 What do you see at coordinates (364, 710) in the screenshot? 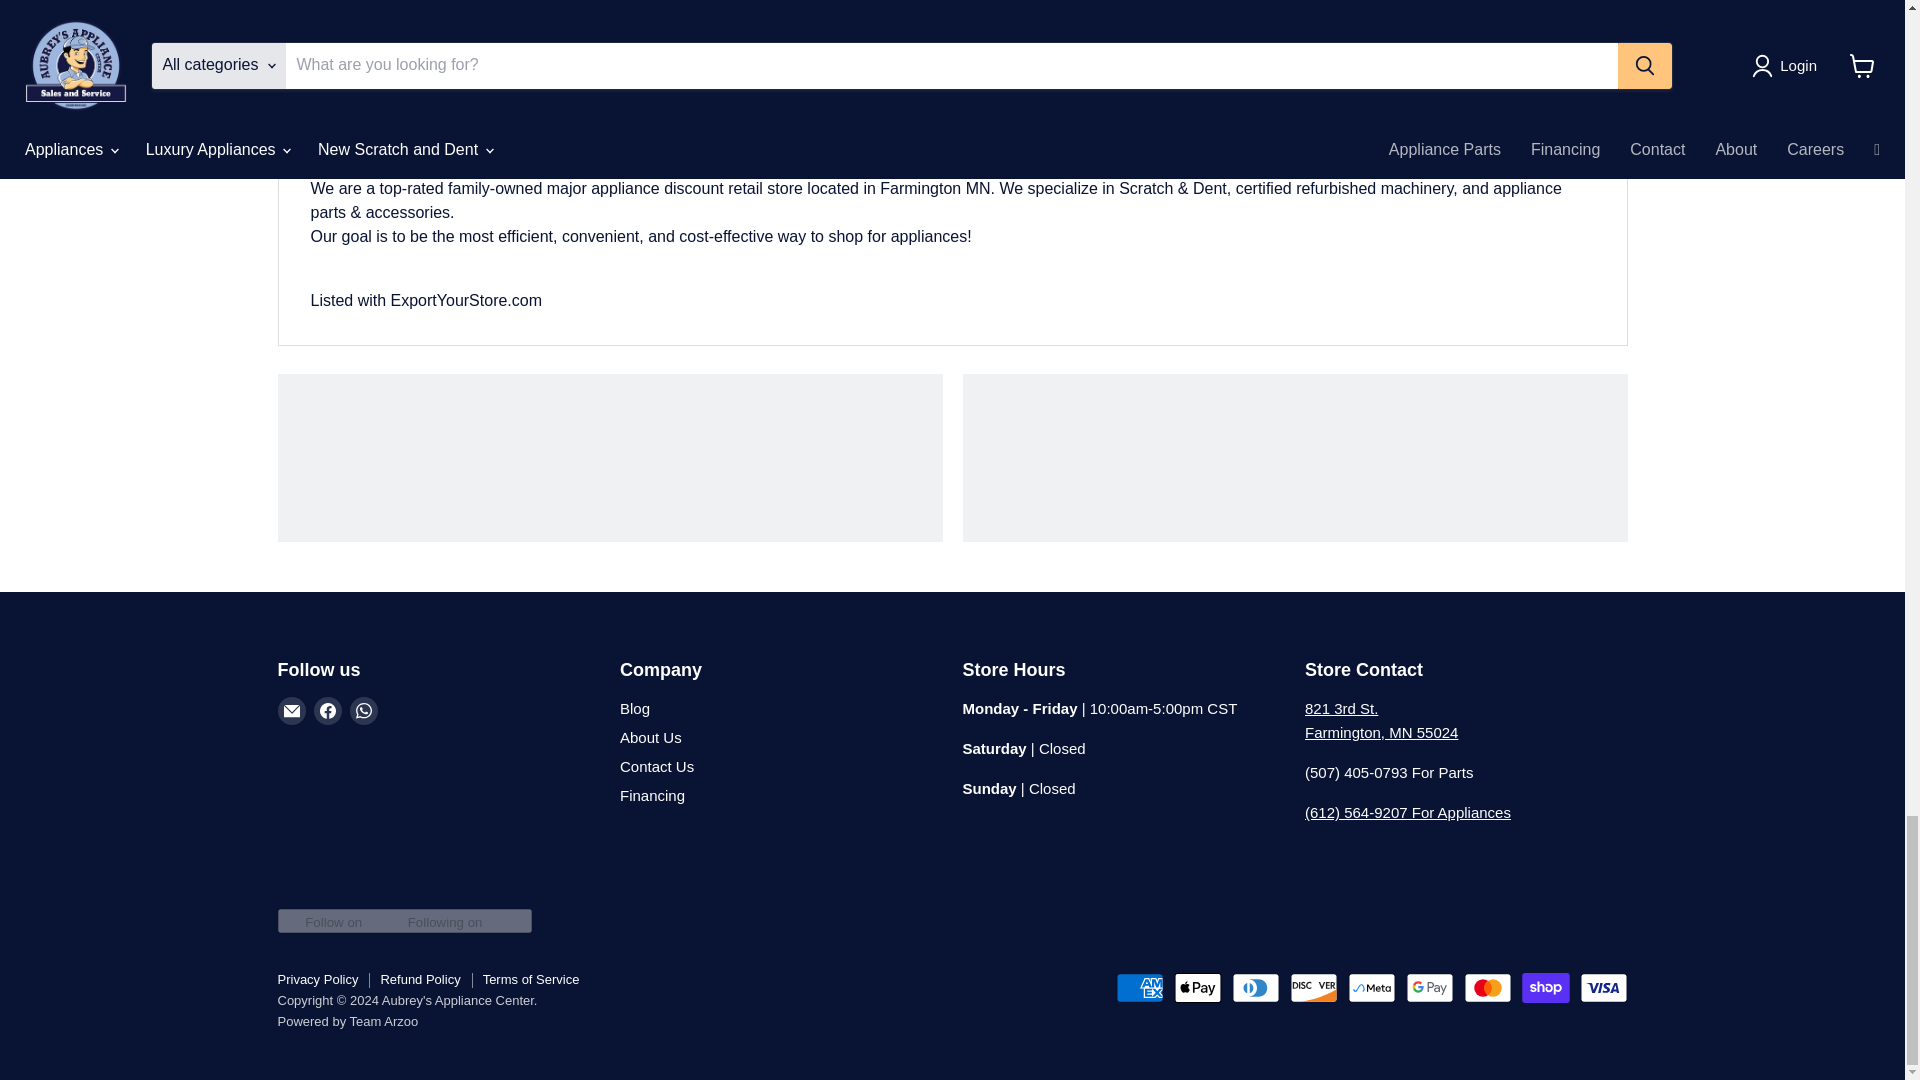
I see `WhatsApp` at bounding box center [364, 710].